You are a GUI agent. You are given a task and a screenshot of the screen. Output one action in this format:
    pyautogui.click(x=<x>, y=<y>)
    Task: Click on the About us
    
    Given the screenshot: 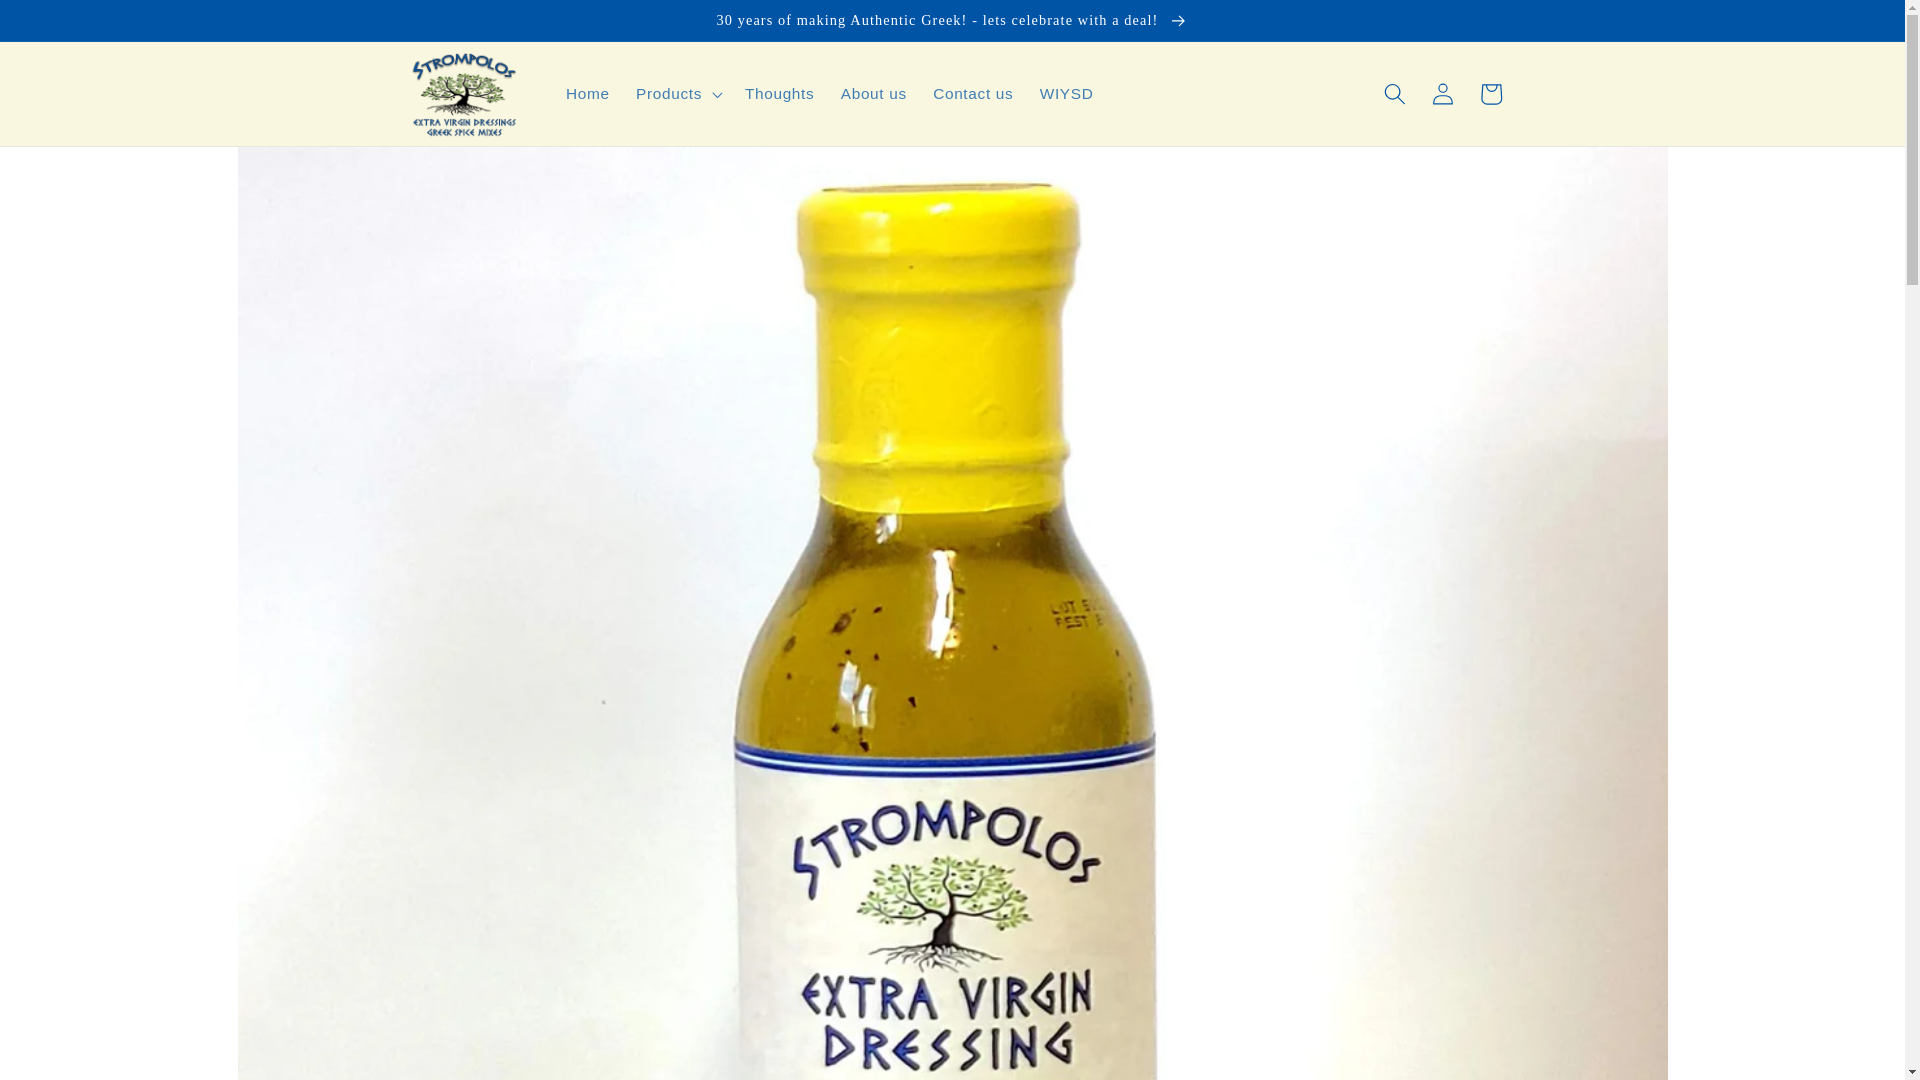 What is the action you would take?
    pyautogui.click(x=873, y=94)
    